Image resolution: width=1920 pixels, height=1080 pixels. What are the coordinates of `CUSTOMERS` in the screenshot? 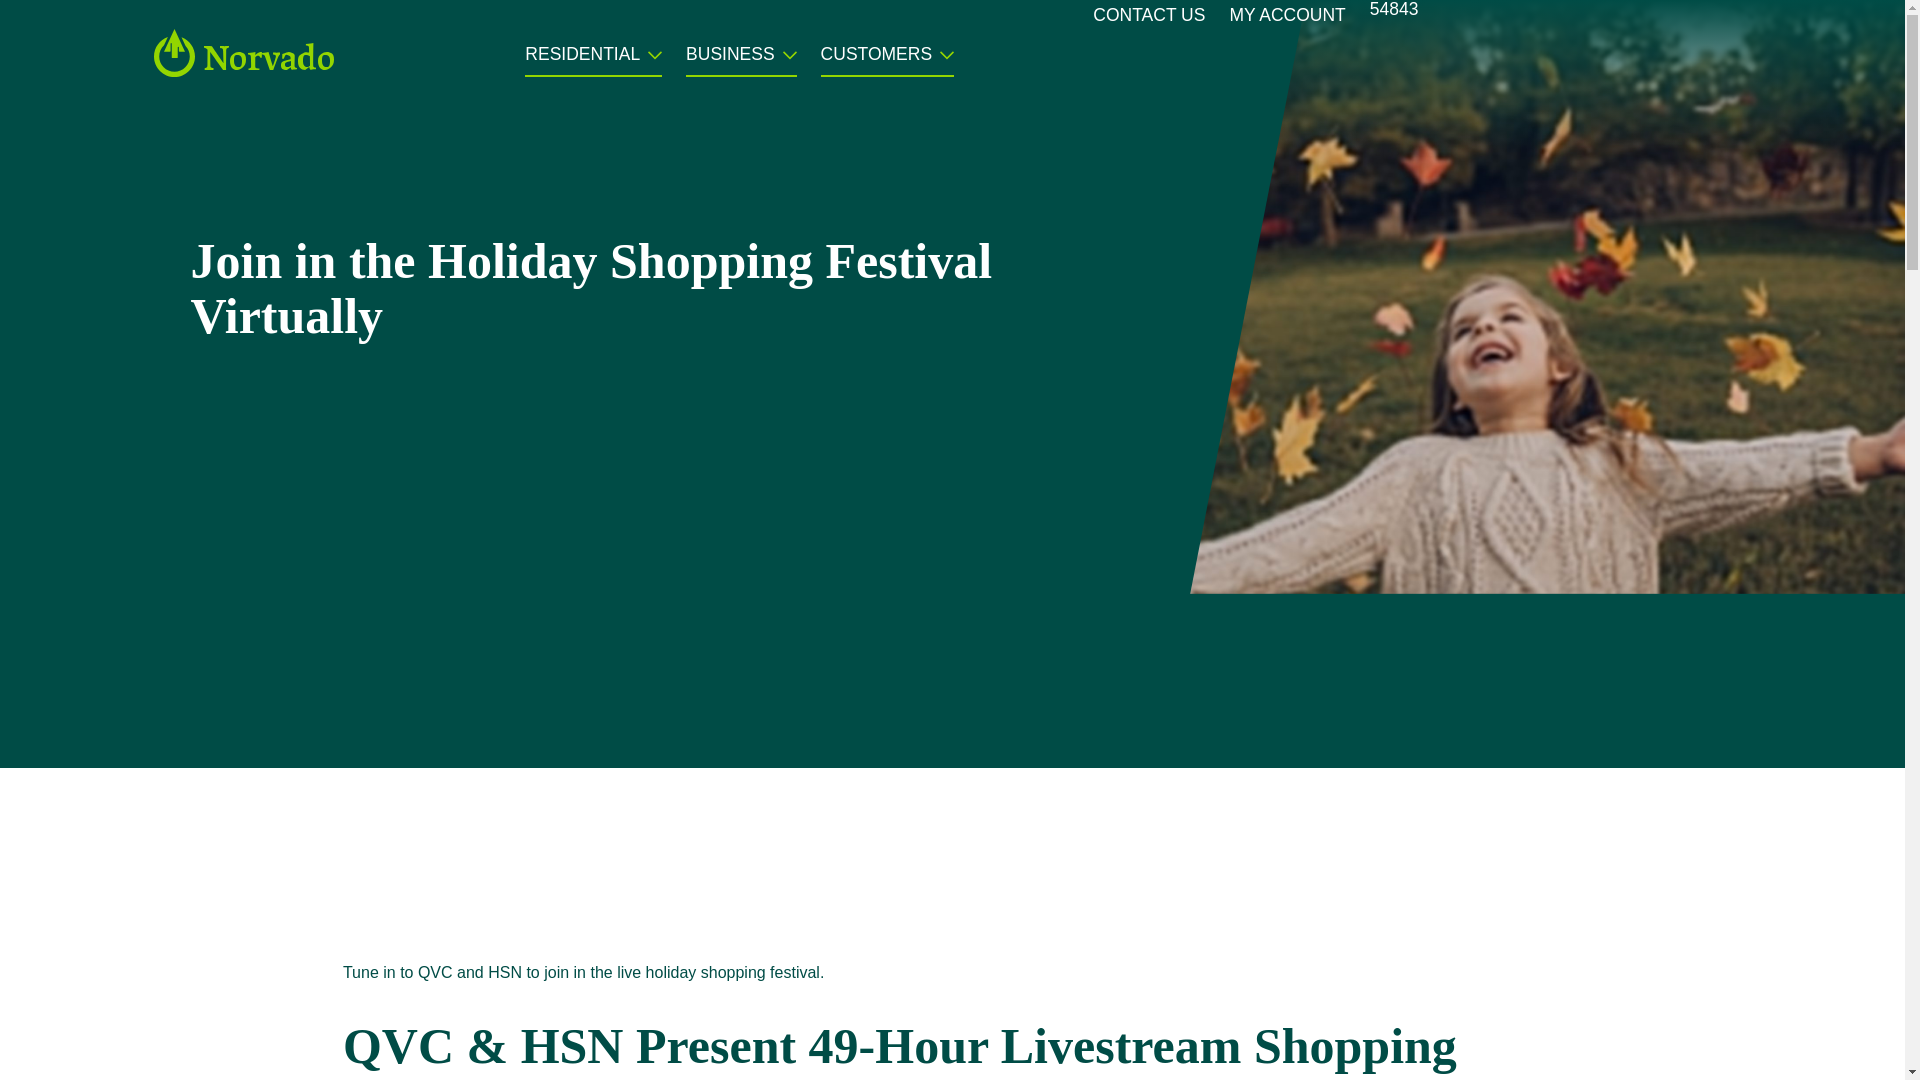 It's located at (877, 60).